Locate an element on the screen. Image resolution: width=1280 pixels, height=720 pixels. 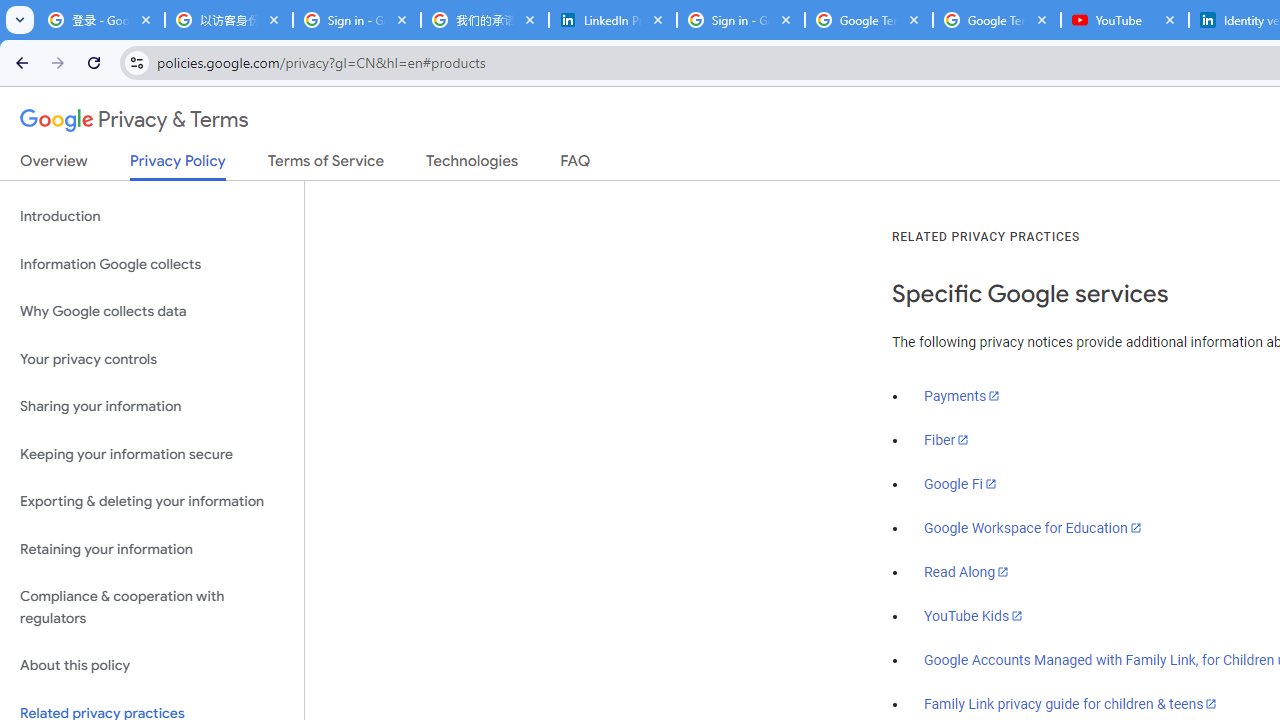
Privacy & Terms is located at coordinates (134, 120).